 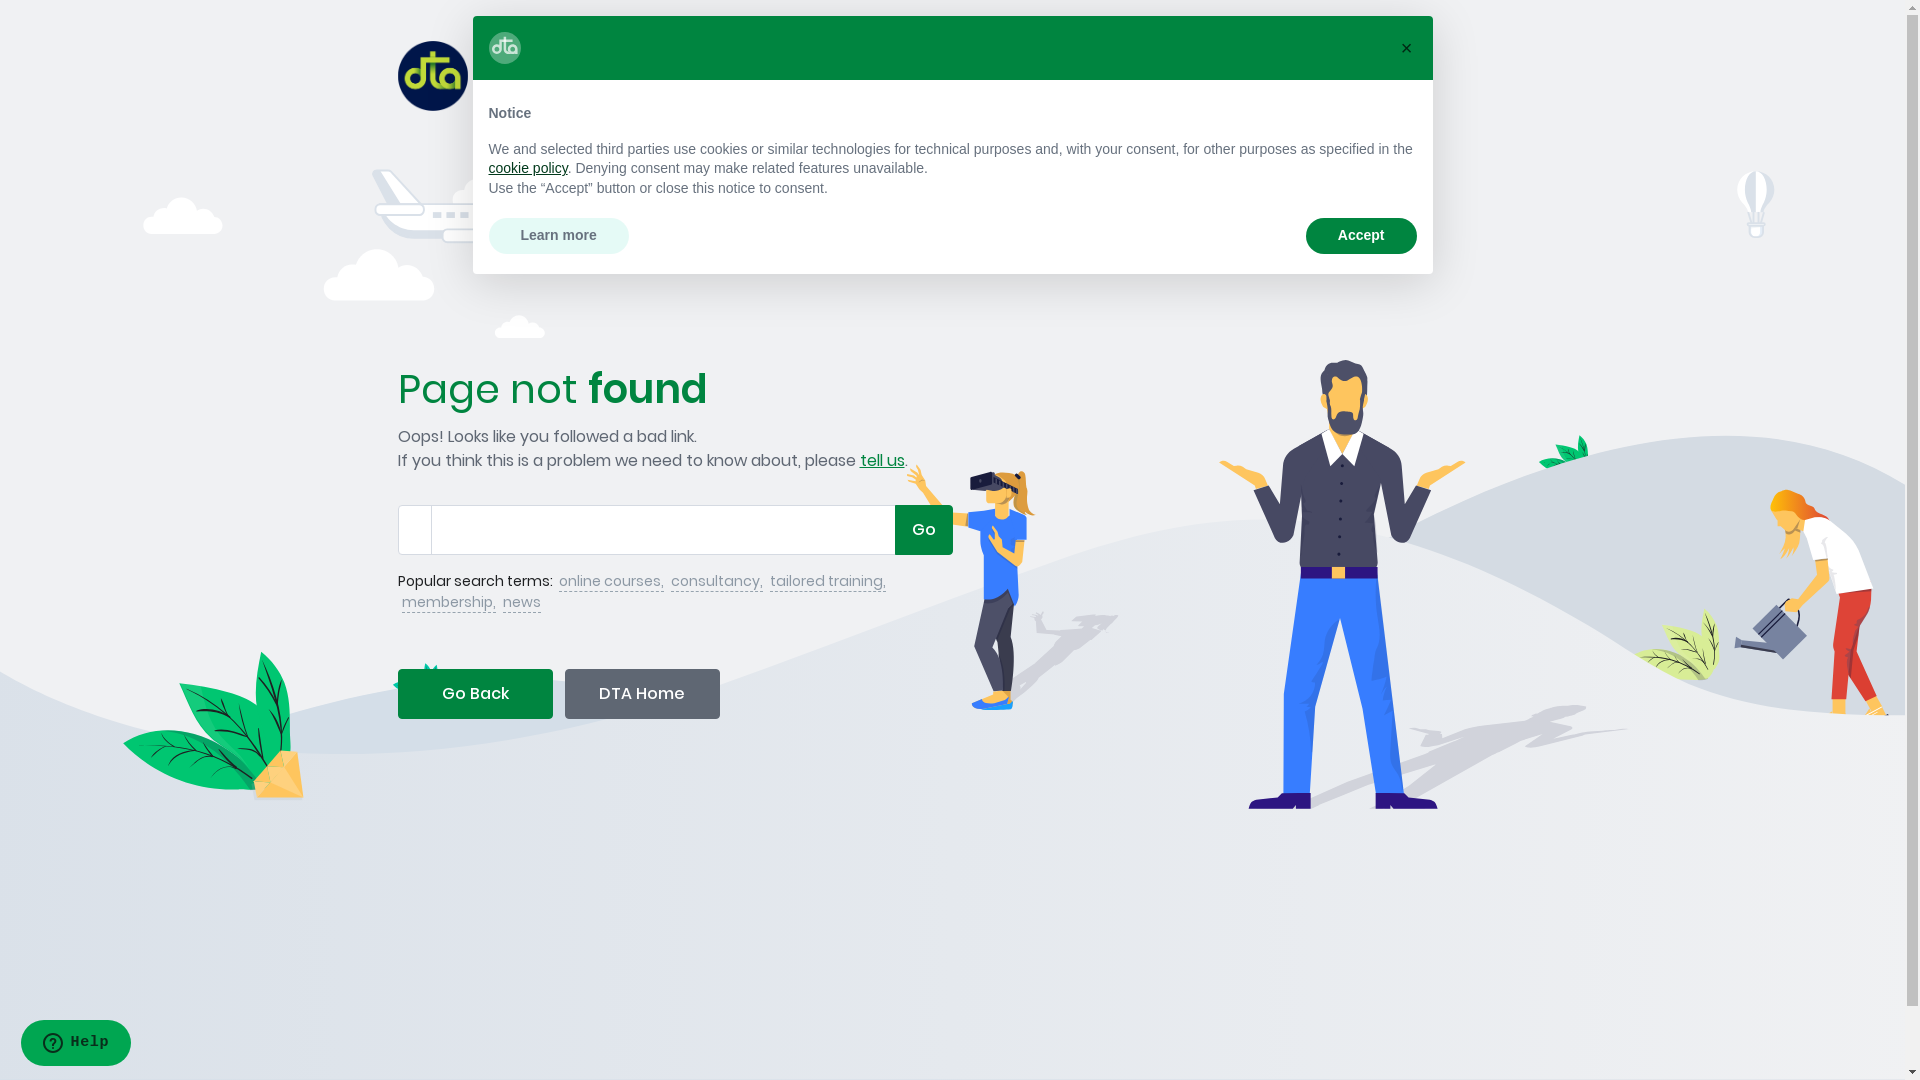 What do you see at coordinates (558, 236) in the screenshot?
I see `Learn more` at bounding box center [558, 236].